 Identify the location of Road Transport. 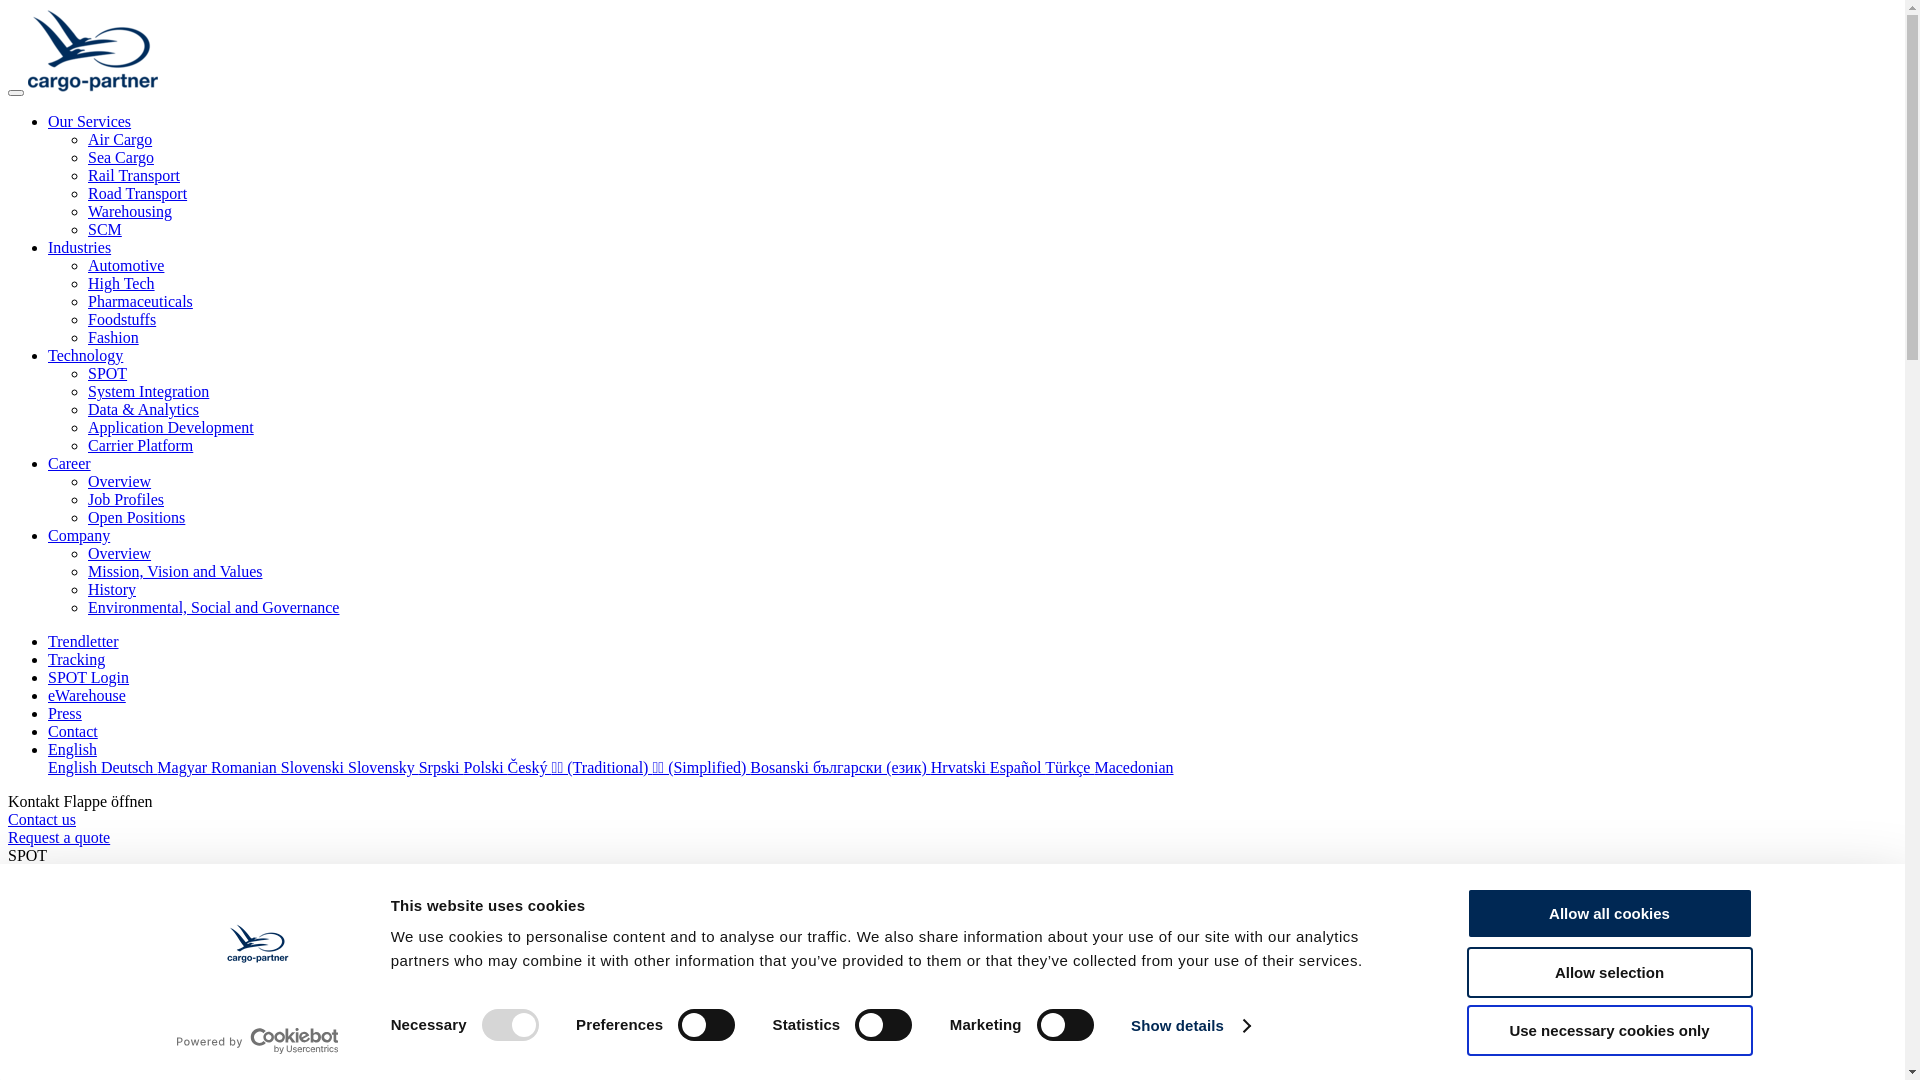
(138, 194).